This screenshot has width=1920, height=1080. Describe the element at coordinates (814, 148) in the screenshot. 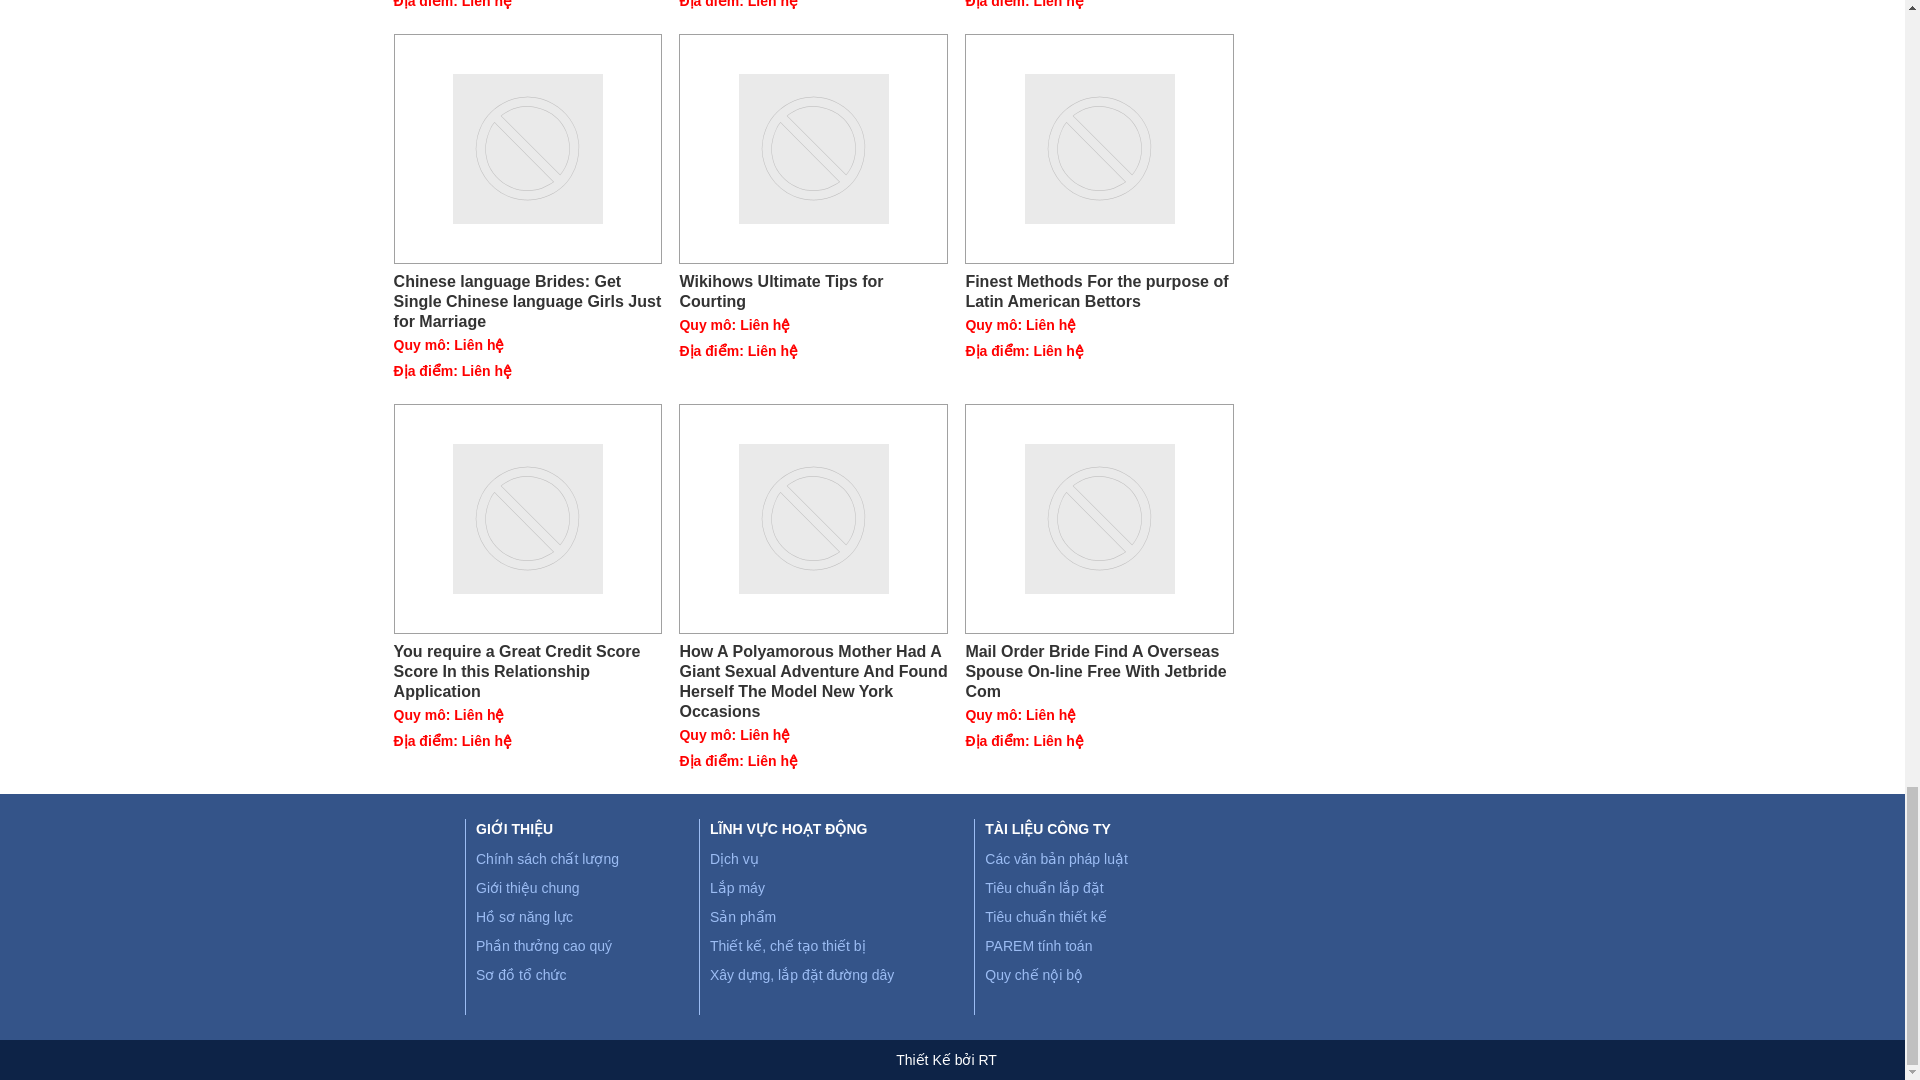

I see `Wikihows Ultimate Tips for Courting` at that location.